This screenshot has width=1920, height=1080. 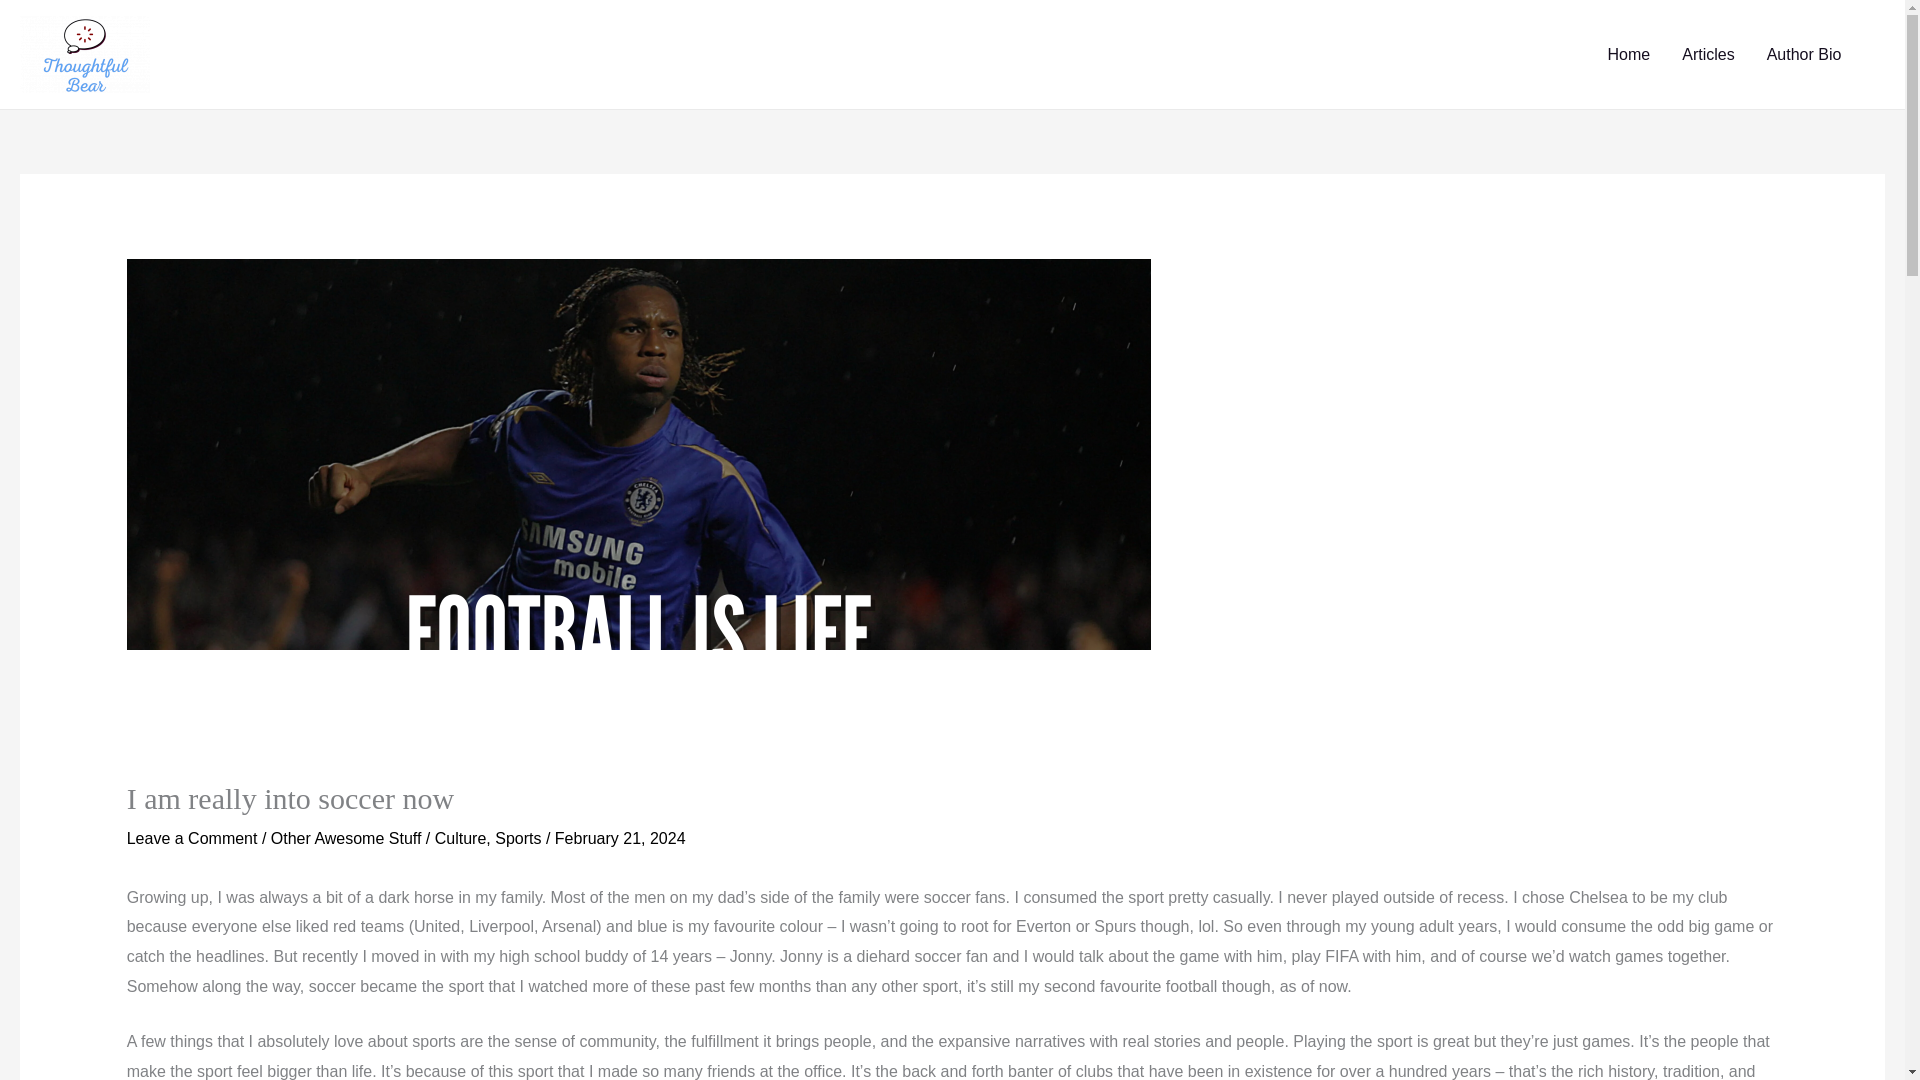 I want to click on Sports, so click(x=518, y=838).